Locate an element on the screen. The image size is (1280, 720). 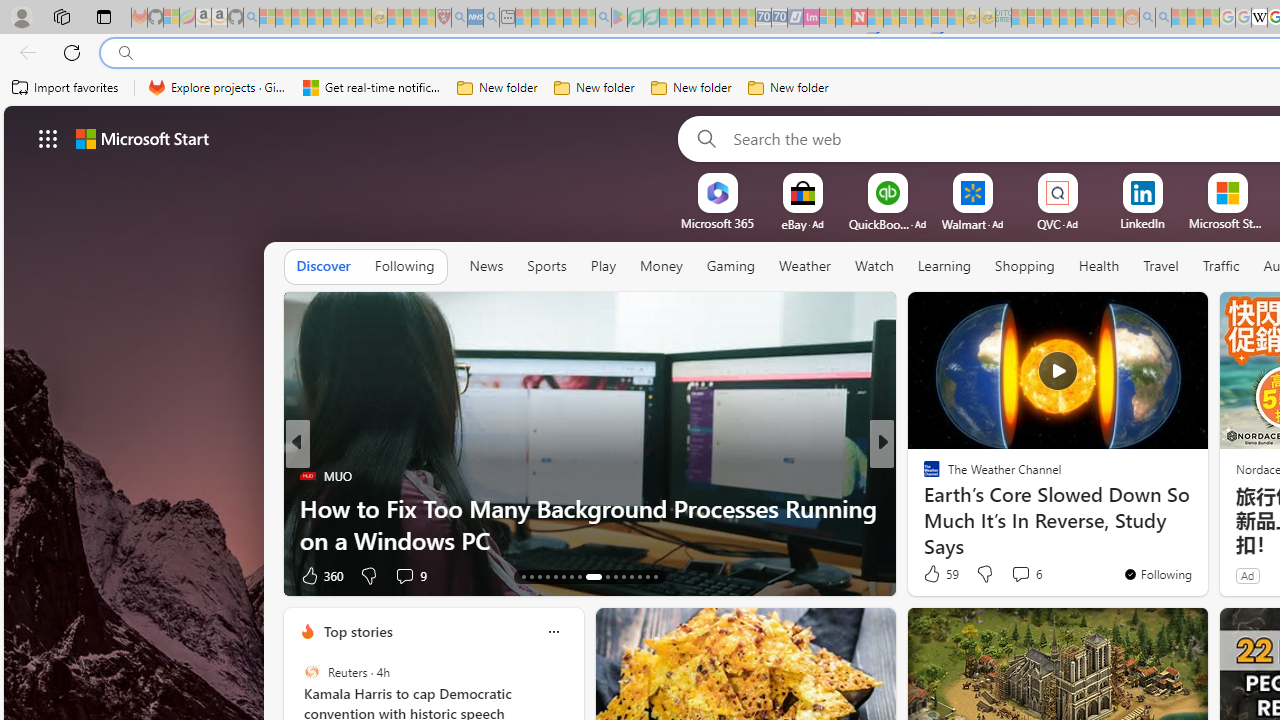
View comments 11 Comment is located at coordinates (1020, 576).